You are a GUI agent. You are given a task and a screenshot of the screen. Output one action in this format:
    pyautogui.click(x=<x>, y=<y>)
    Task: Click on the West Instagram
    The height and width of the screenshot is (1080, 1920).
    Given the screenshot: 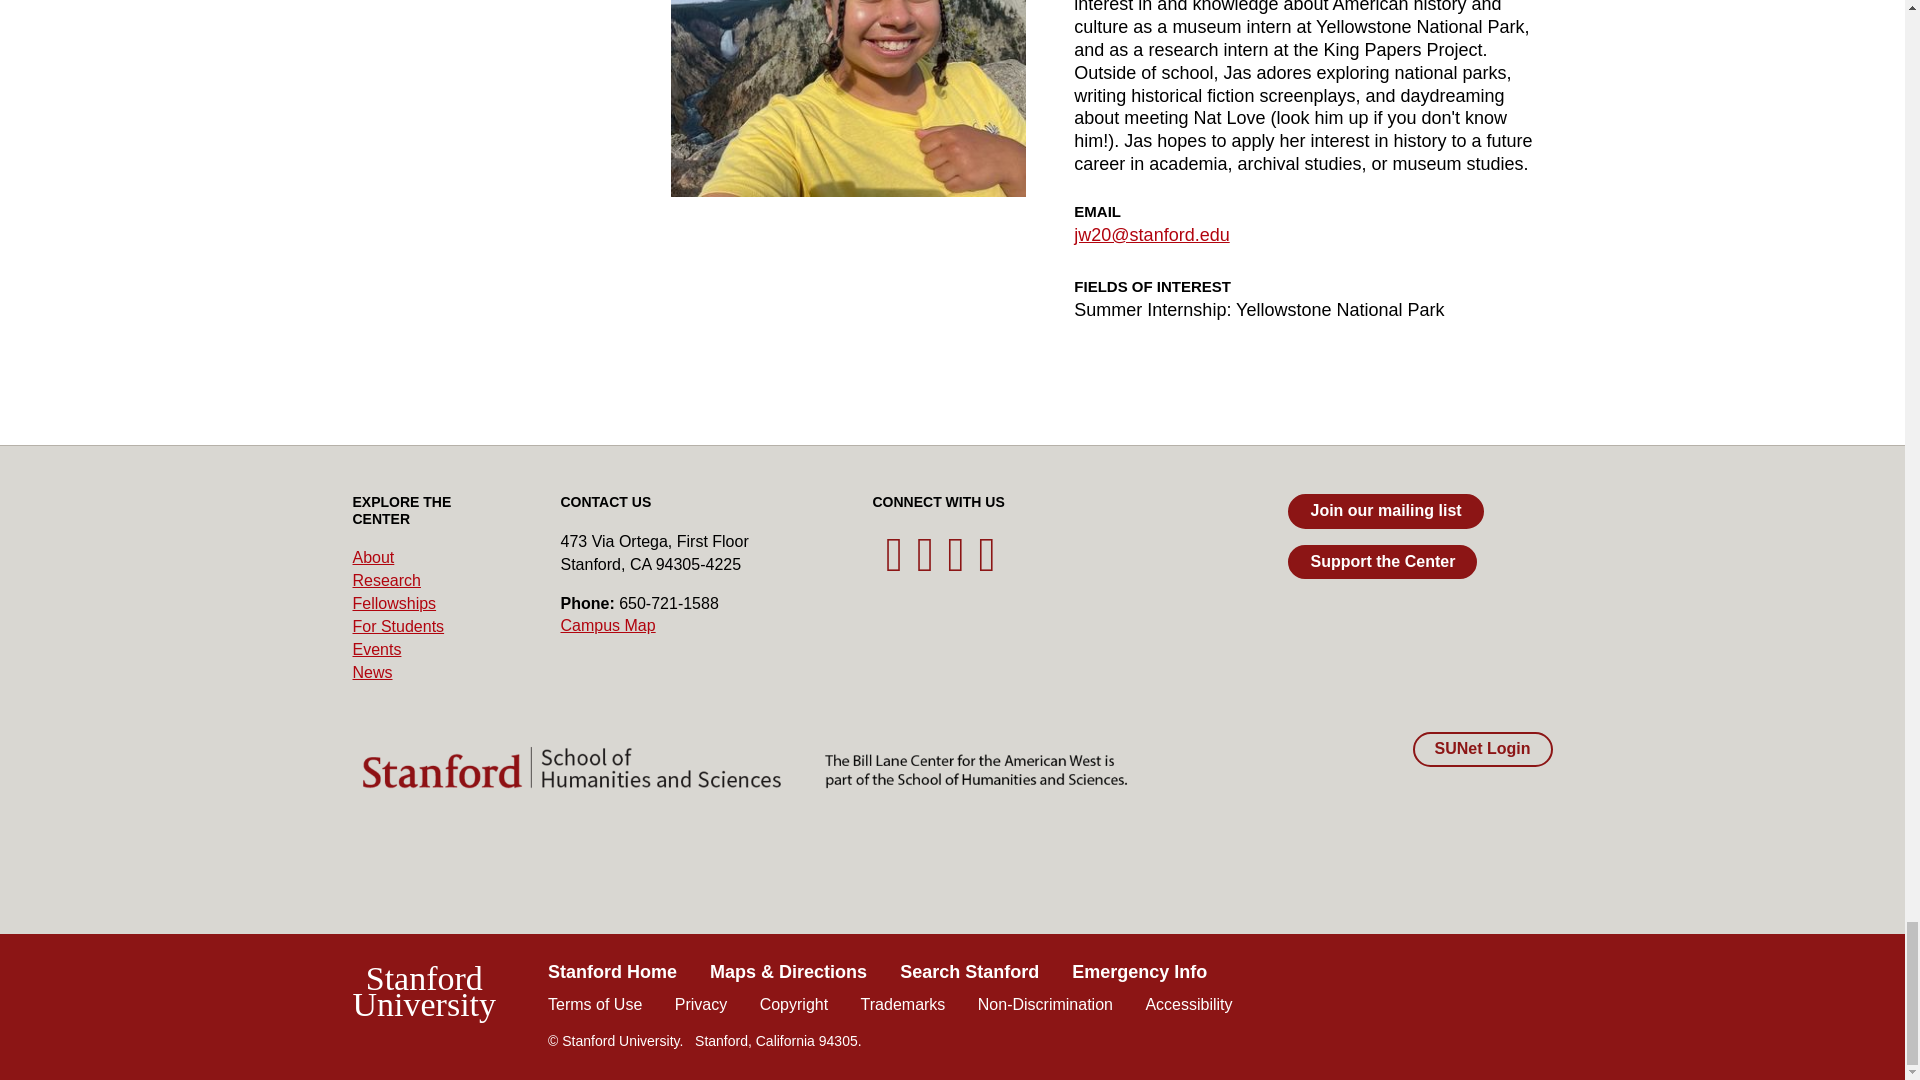 What is the action you would take?
    pyautogui.click(x=926, y=565)
    